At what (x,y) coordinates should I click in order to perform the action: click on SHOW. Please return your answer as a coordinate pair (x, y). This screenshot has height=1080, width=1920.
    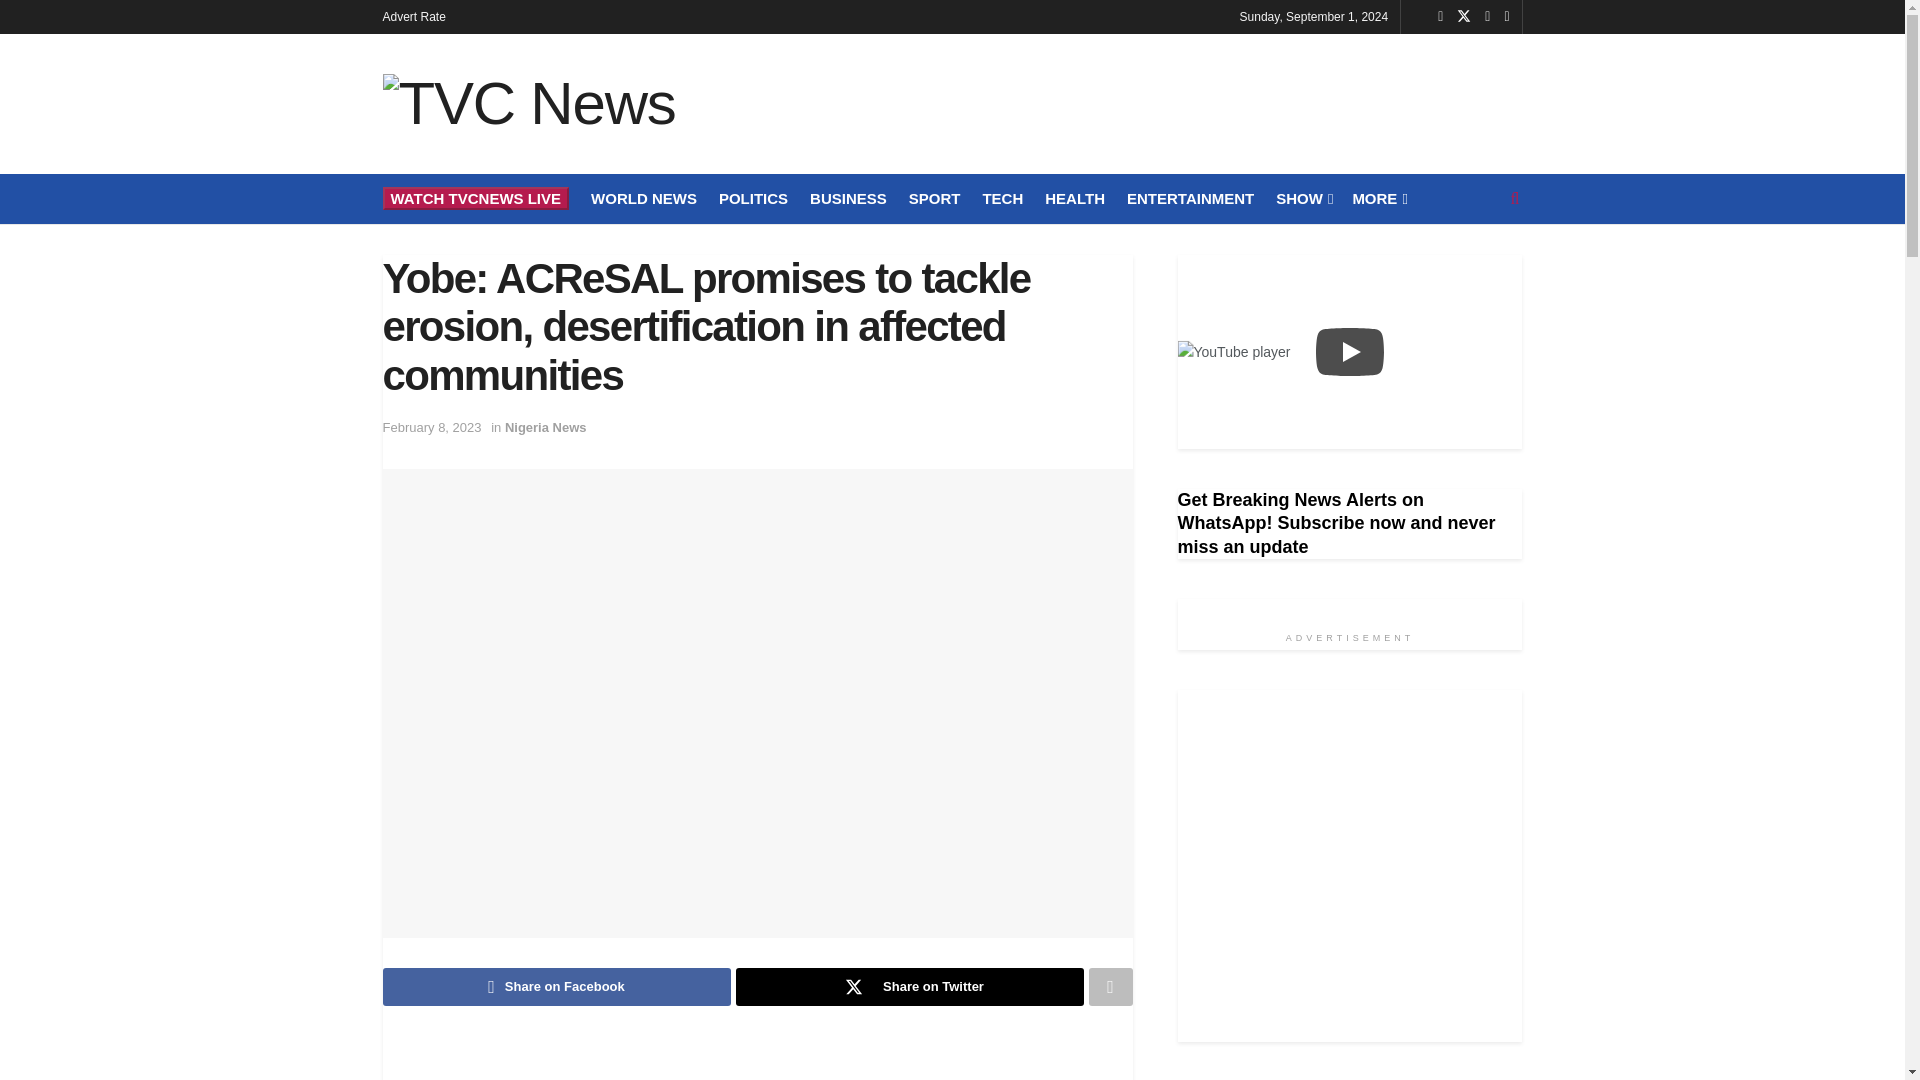
    Looking at the image, I should click on (1303, 198).